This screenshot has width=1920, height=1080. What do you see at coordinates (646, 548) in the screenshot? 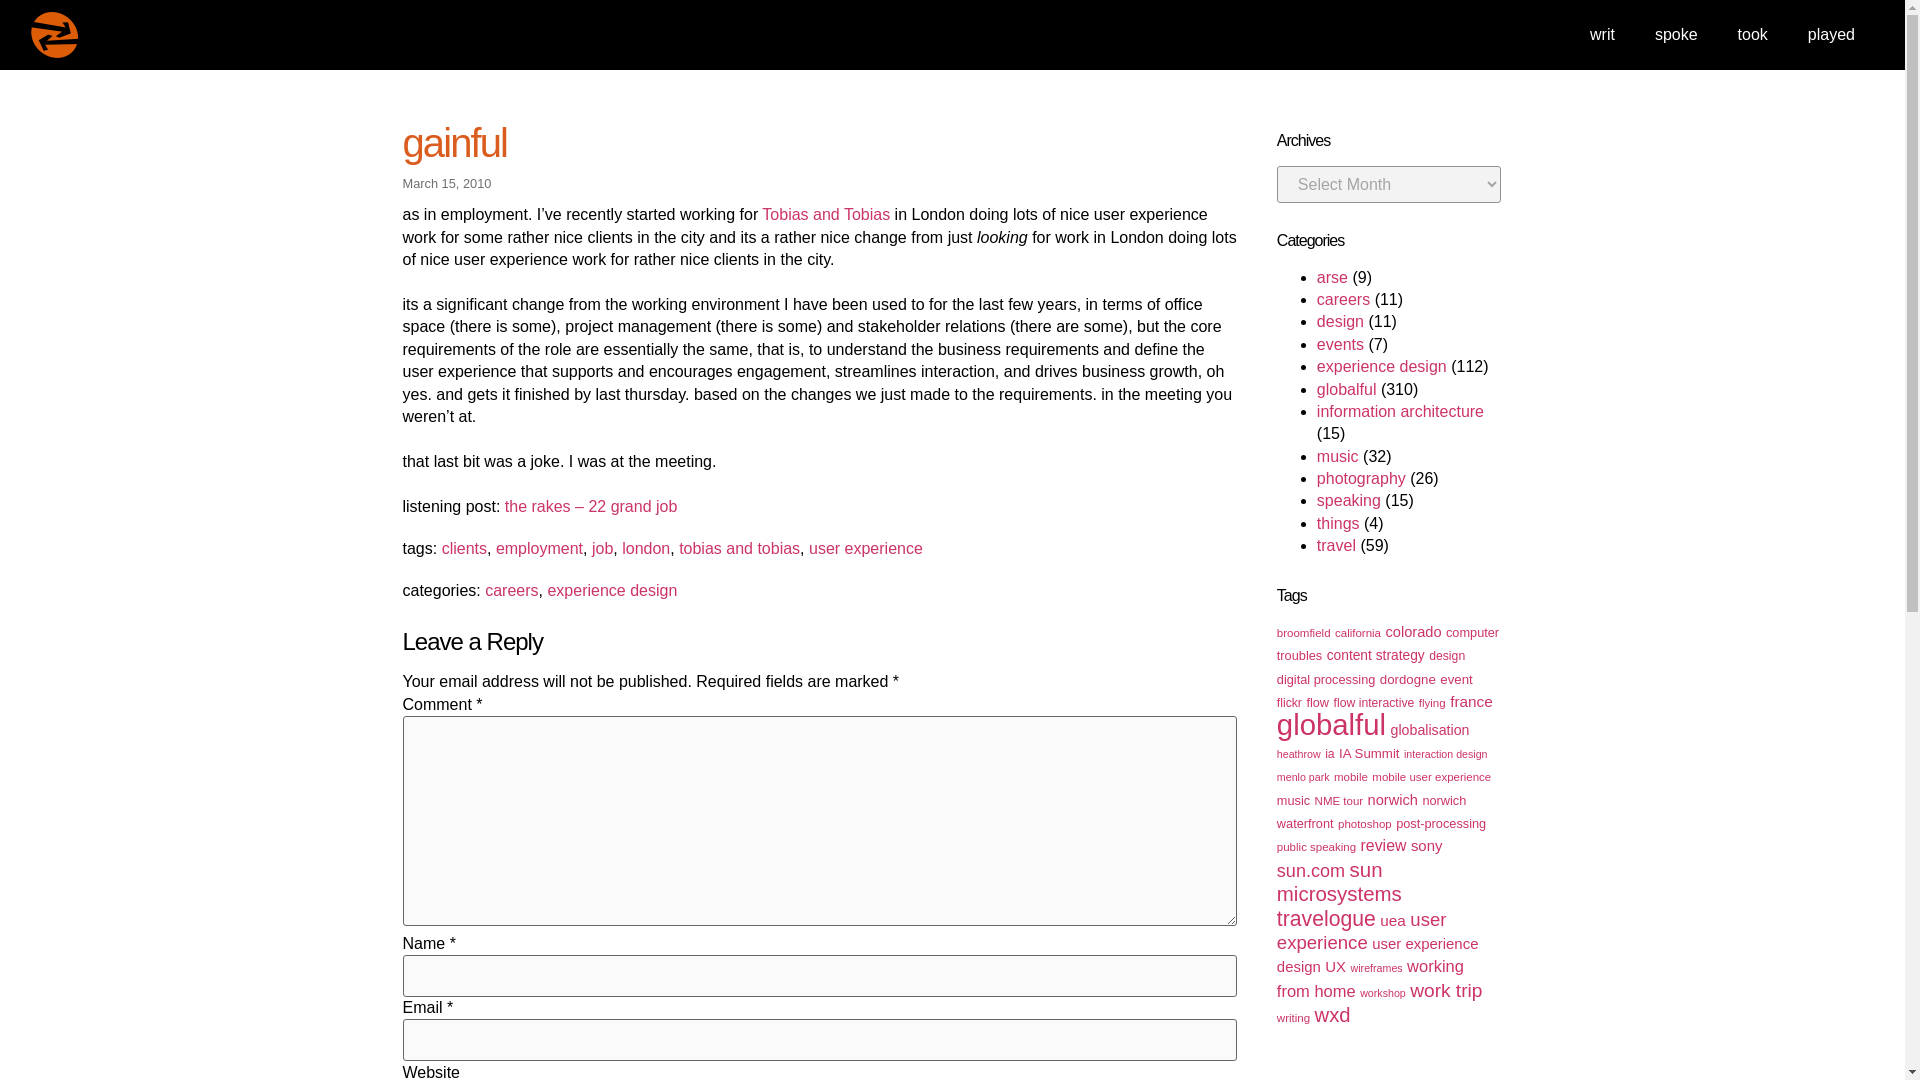
I see `london` at bounding box center [646, 548].